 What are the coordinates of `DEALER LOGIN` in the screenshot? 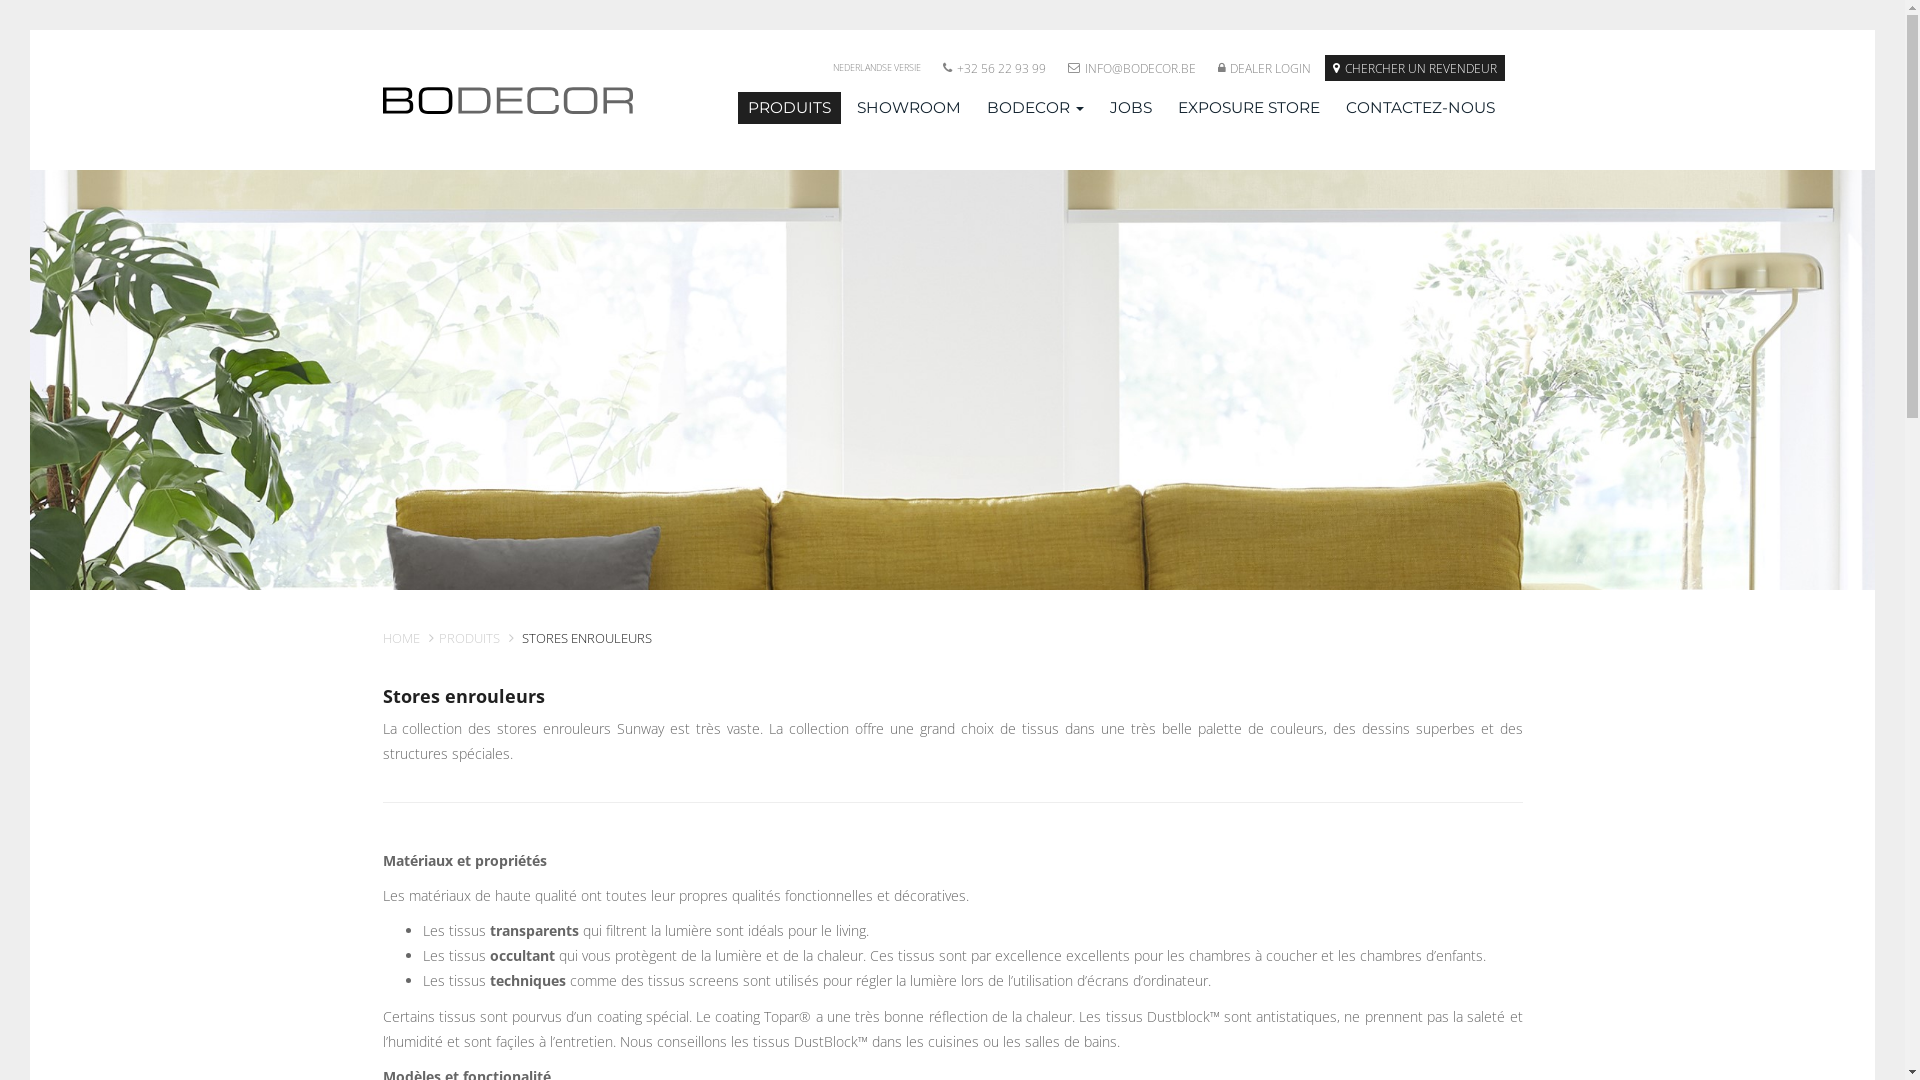 It's located at (1264, 68).